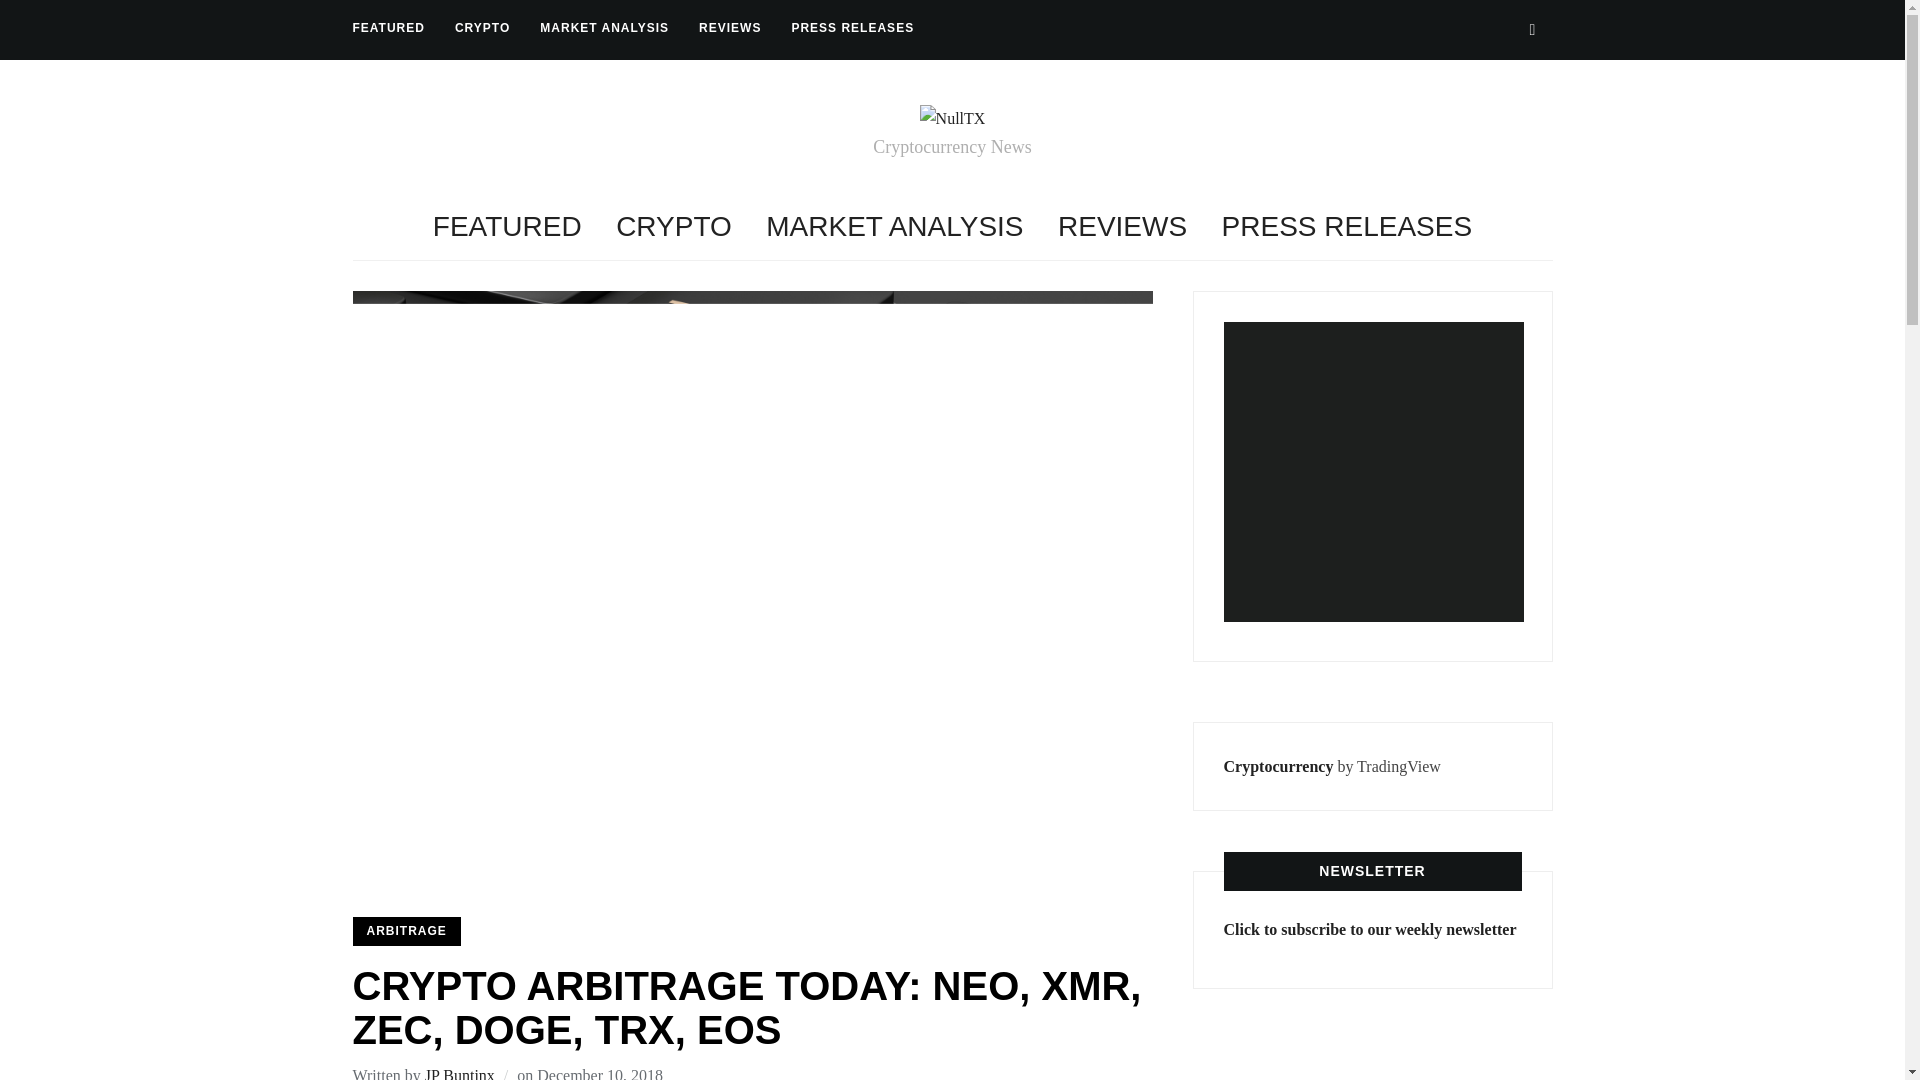 The height and width of the screenshot is (1080, 1920). Describe the element at coordinates (604, 28) in the screenshot. I see `MARKET ANALYSIS` at that location.